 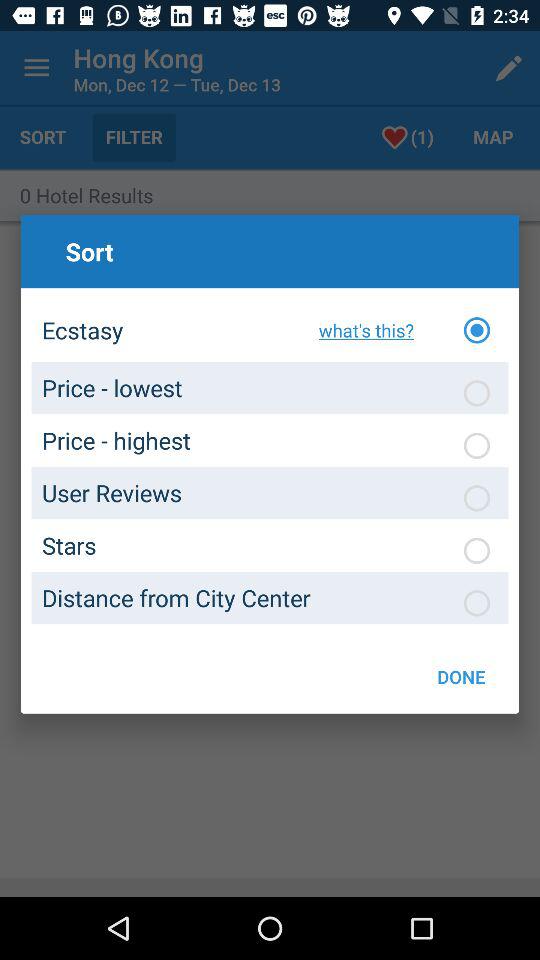 What do you see at coordinates (477, 550) in the screenshot?
I see `sort option click` at bounding box center [477, 550].